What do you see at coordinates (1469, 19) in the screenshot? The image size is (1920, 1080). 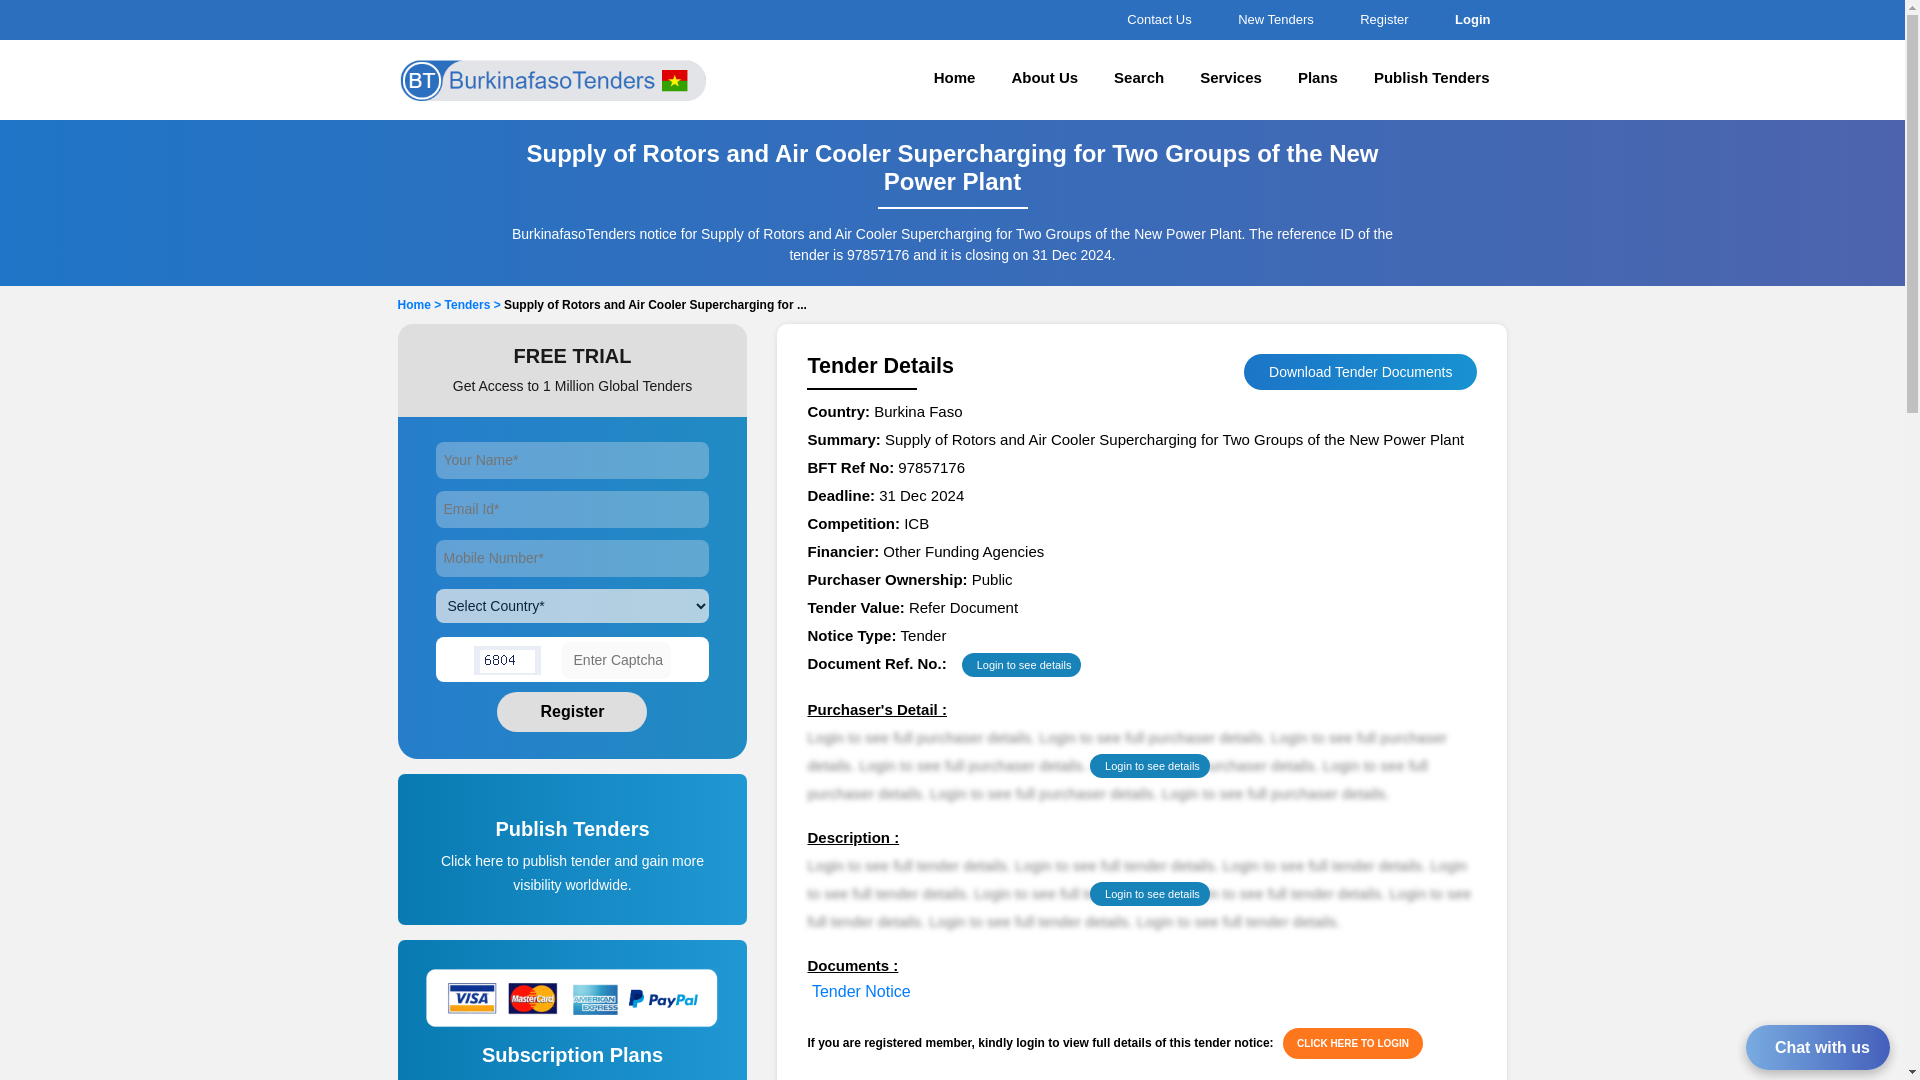 I see `Login` at bounding box center [1469, 19].